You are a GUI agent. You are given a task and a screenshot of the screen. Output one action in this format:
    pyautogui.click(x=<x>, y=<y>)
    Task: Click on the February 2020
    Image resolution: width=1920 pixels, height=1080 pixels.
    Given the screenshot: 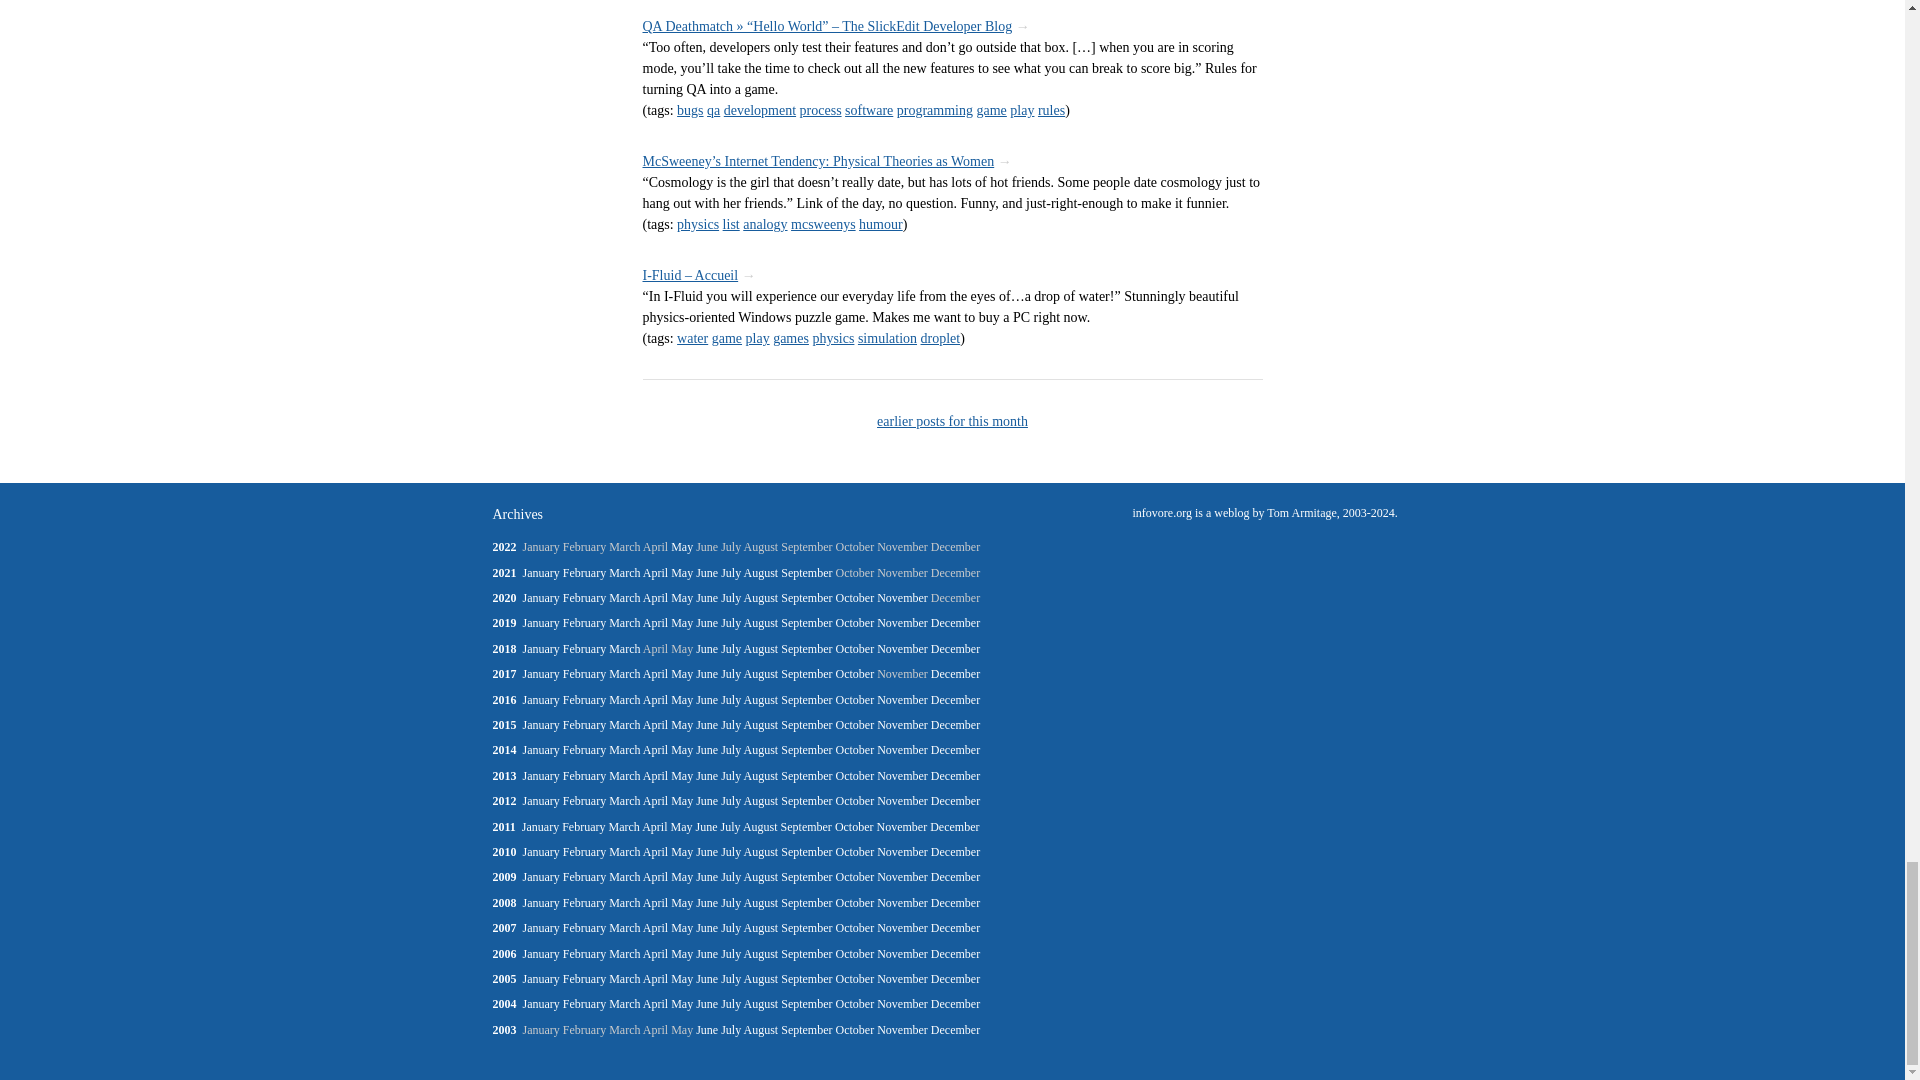 What is the action you would take?
    pyautogui.click(x=584, y=597)
    